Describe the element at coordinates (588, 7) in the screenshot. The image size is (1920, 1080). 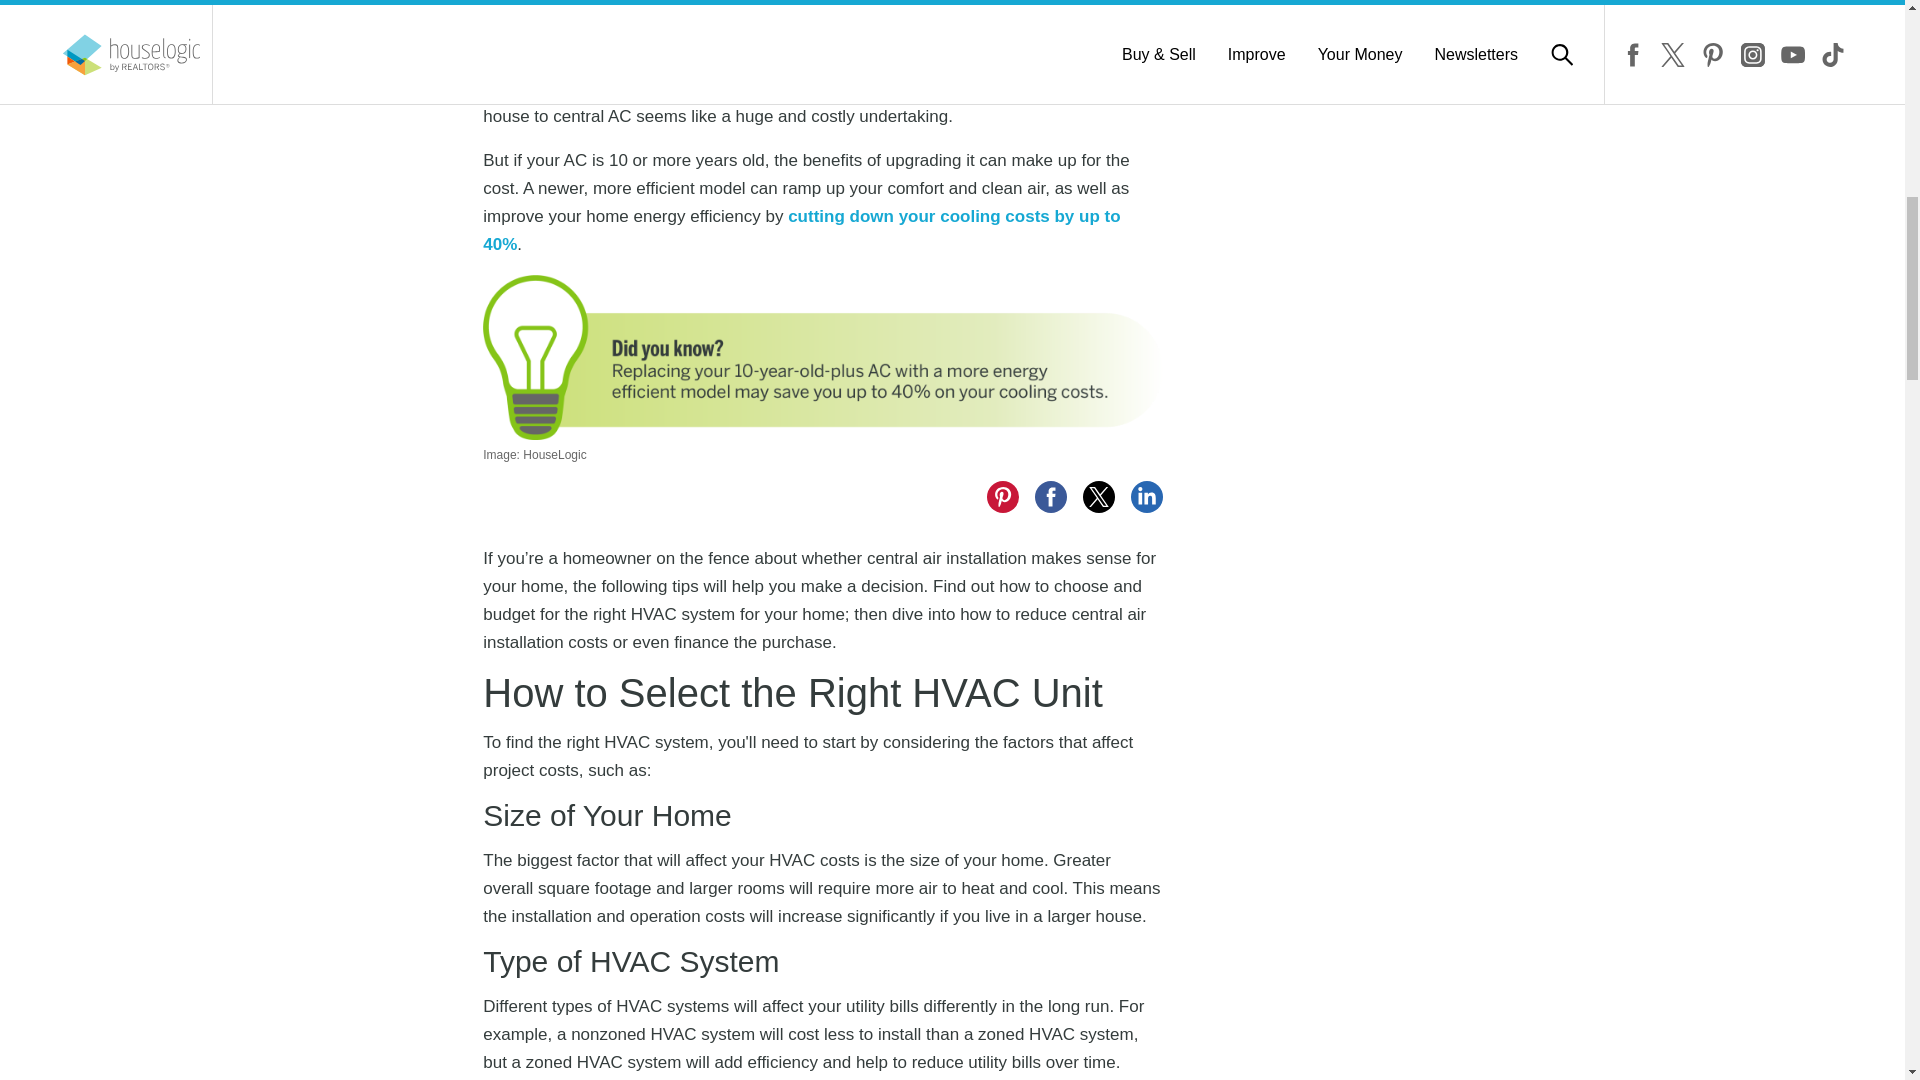
I see `Share on Twitter` at that location.